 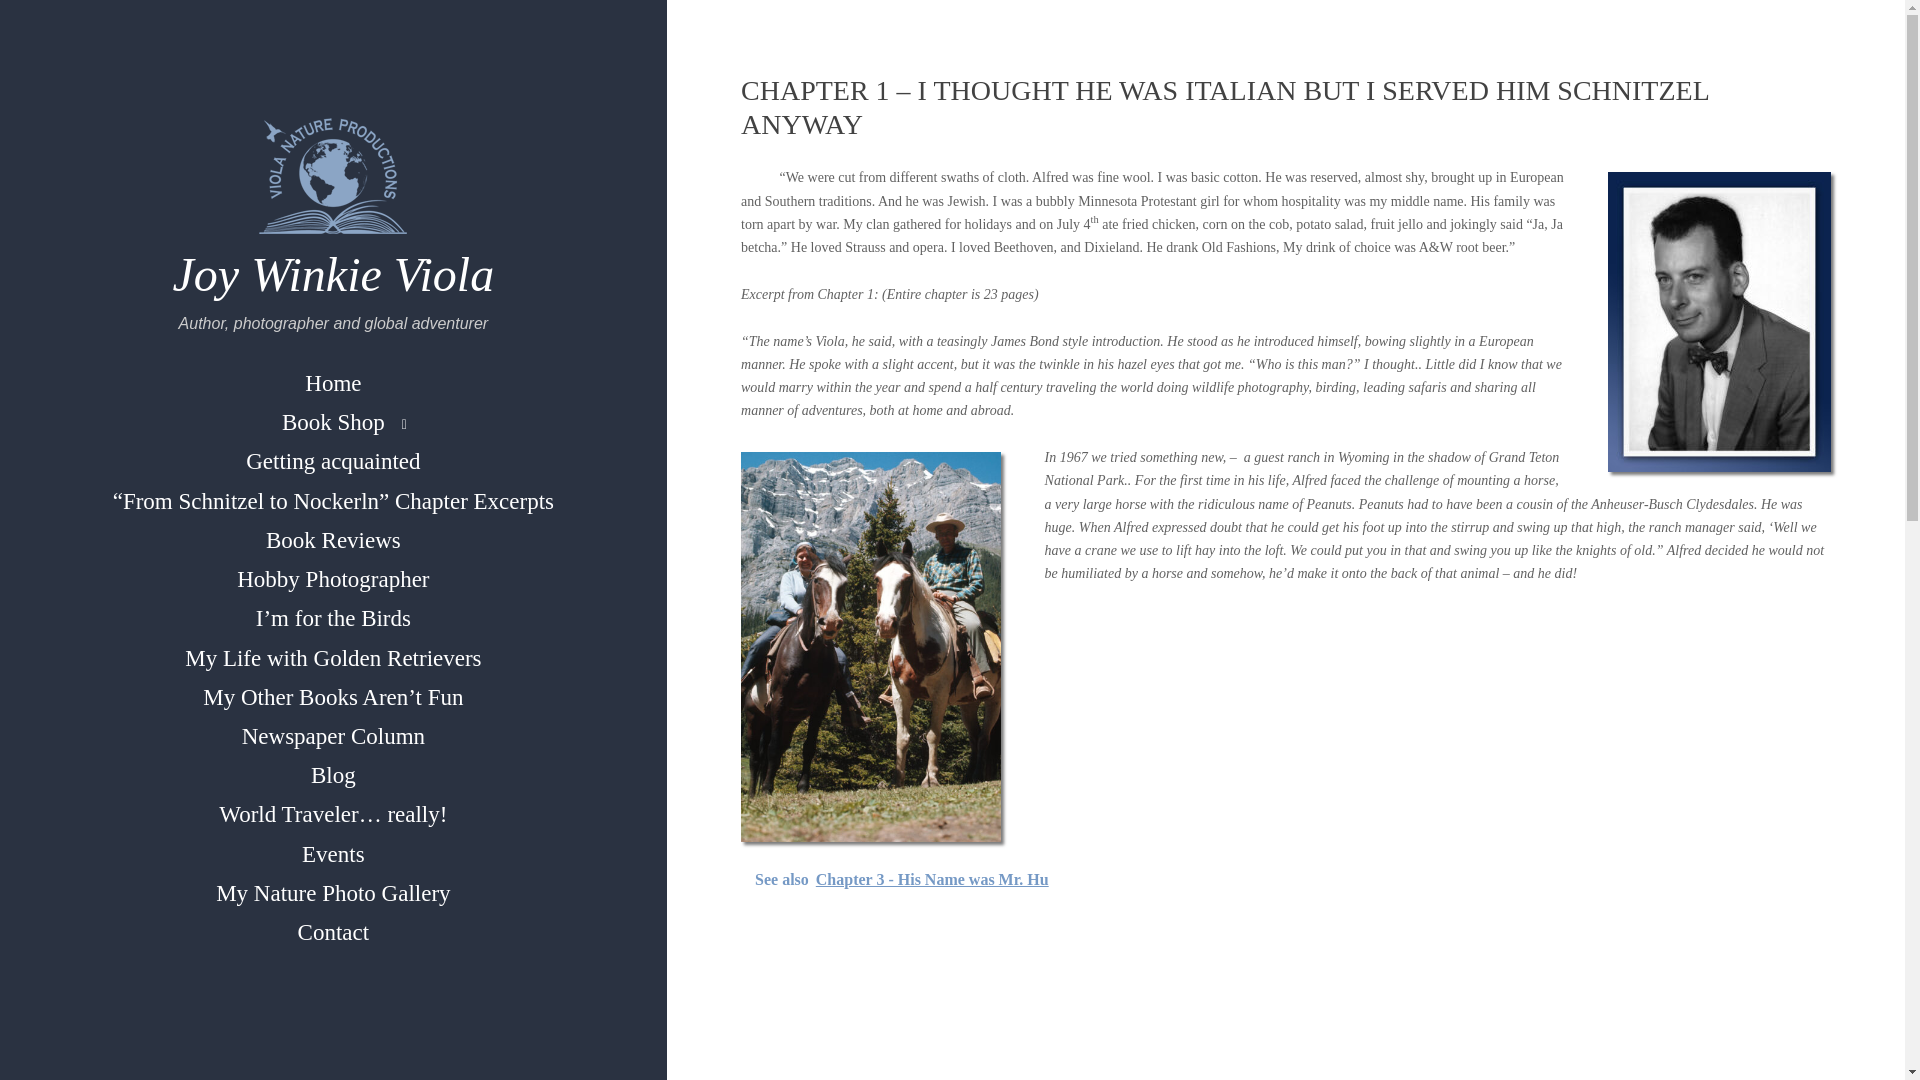 I want to click on My Life with Golden Retrievers, so click(x=332, y=658).